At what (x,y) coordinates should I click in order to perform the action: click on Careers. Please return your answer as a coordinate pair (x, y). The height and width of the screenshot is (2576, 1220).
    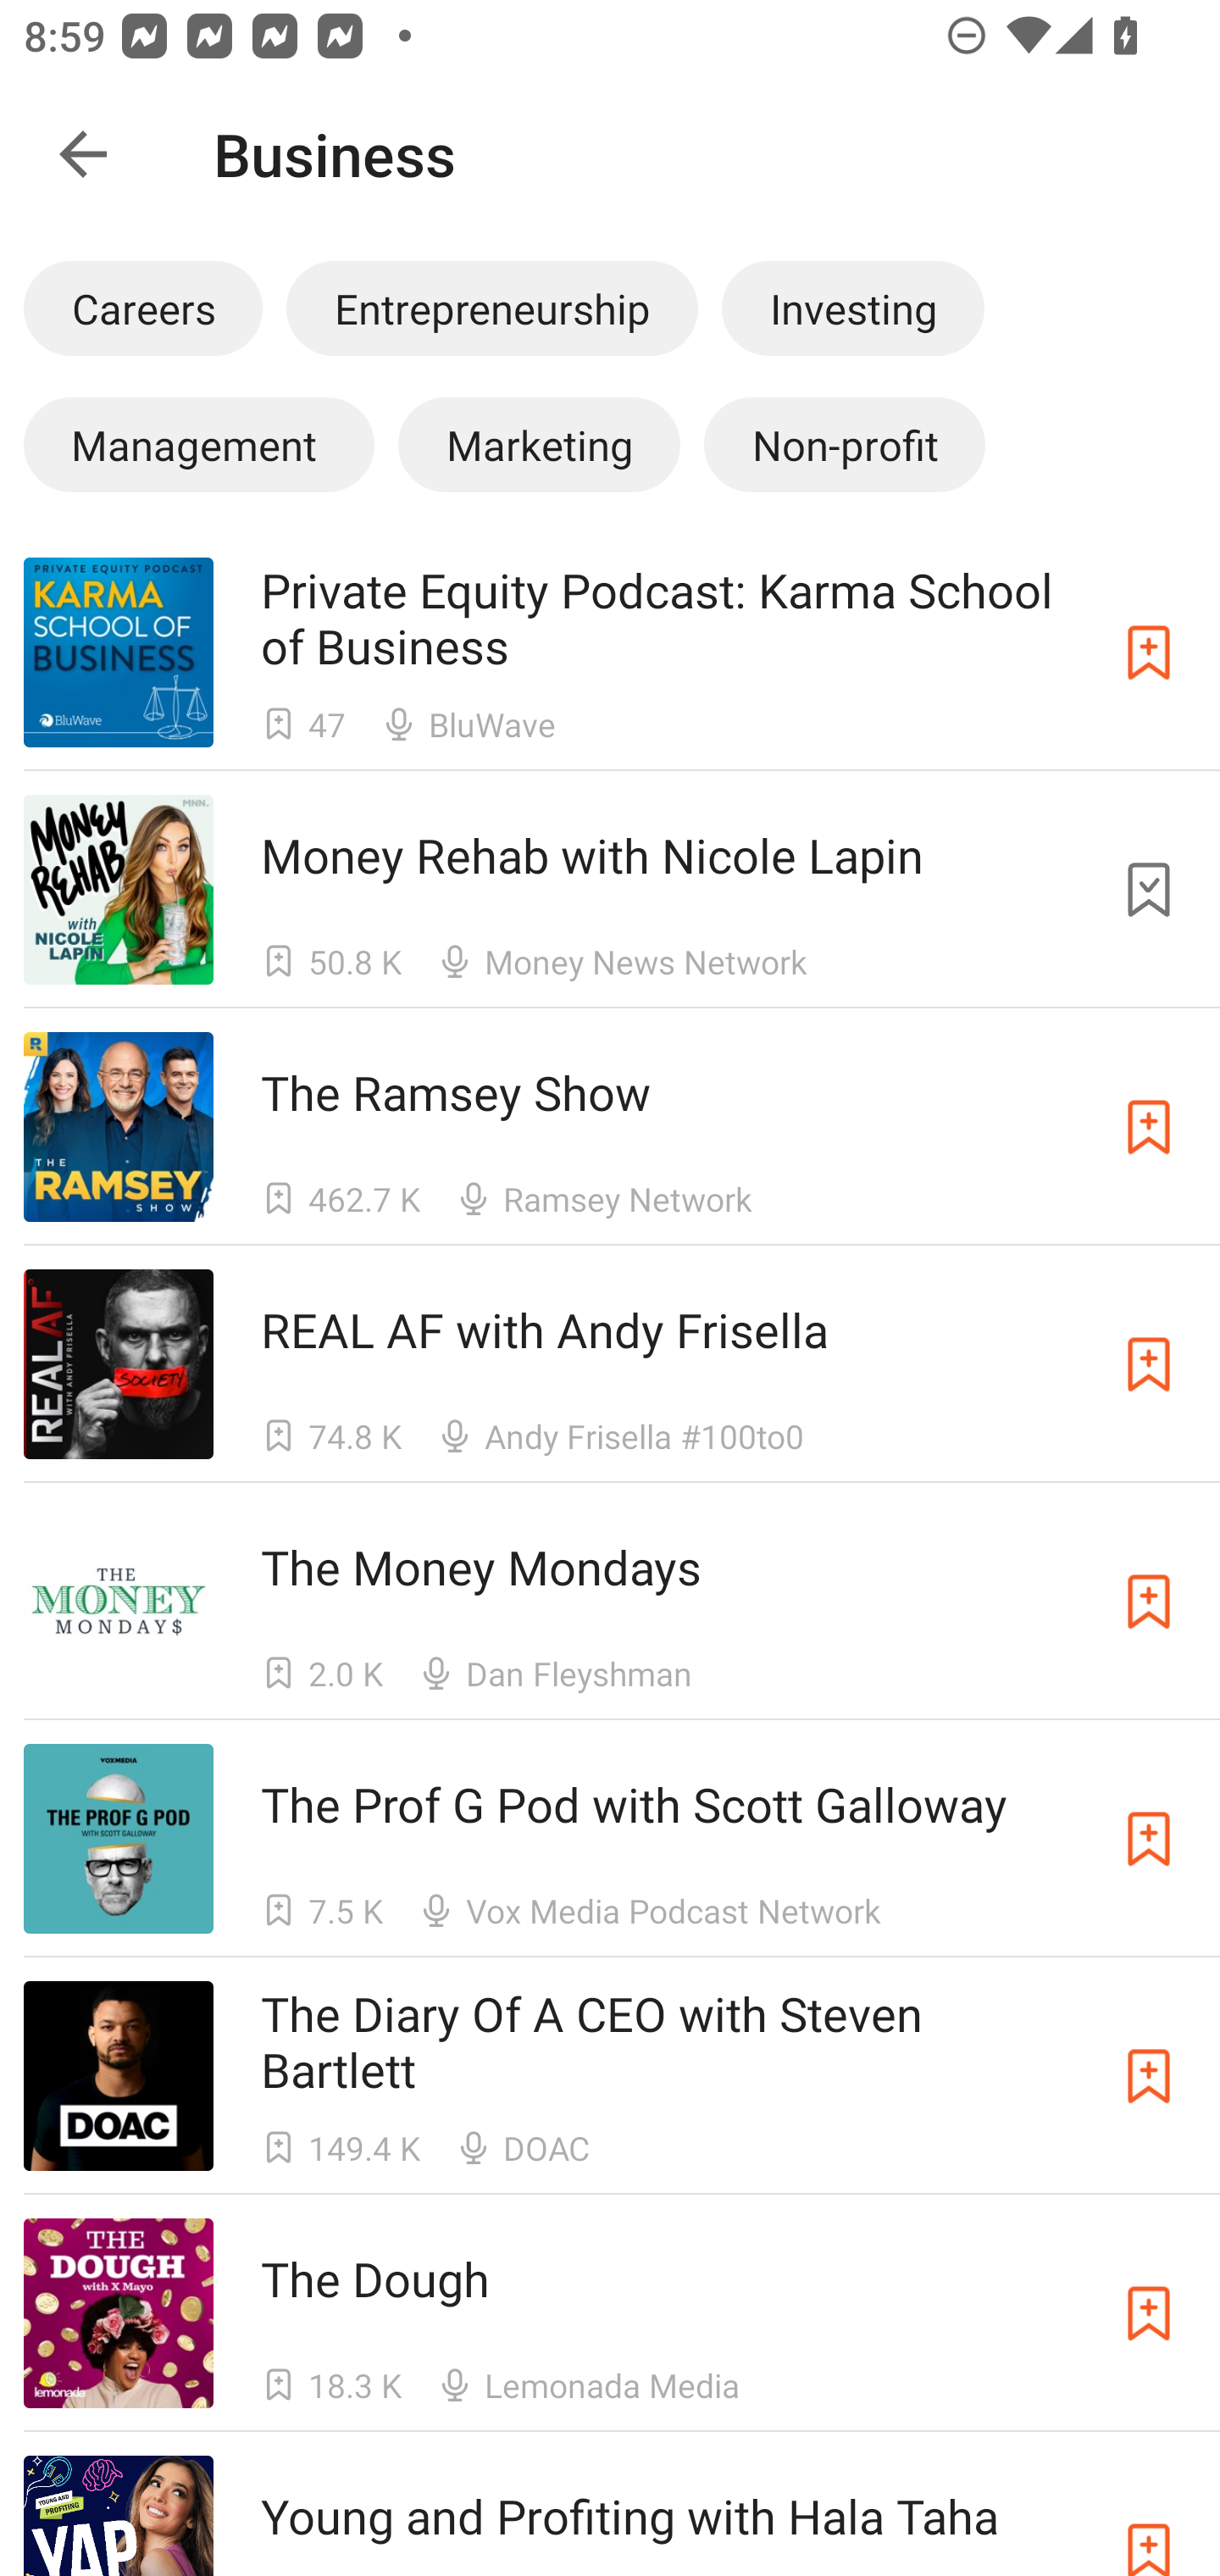
    Looking at the image, I should click on (142, 308).